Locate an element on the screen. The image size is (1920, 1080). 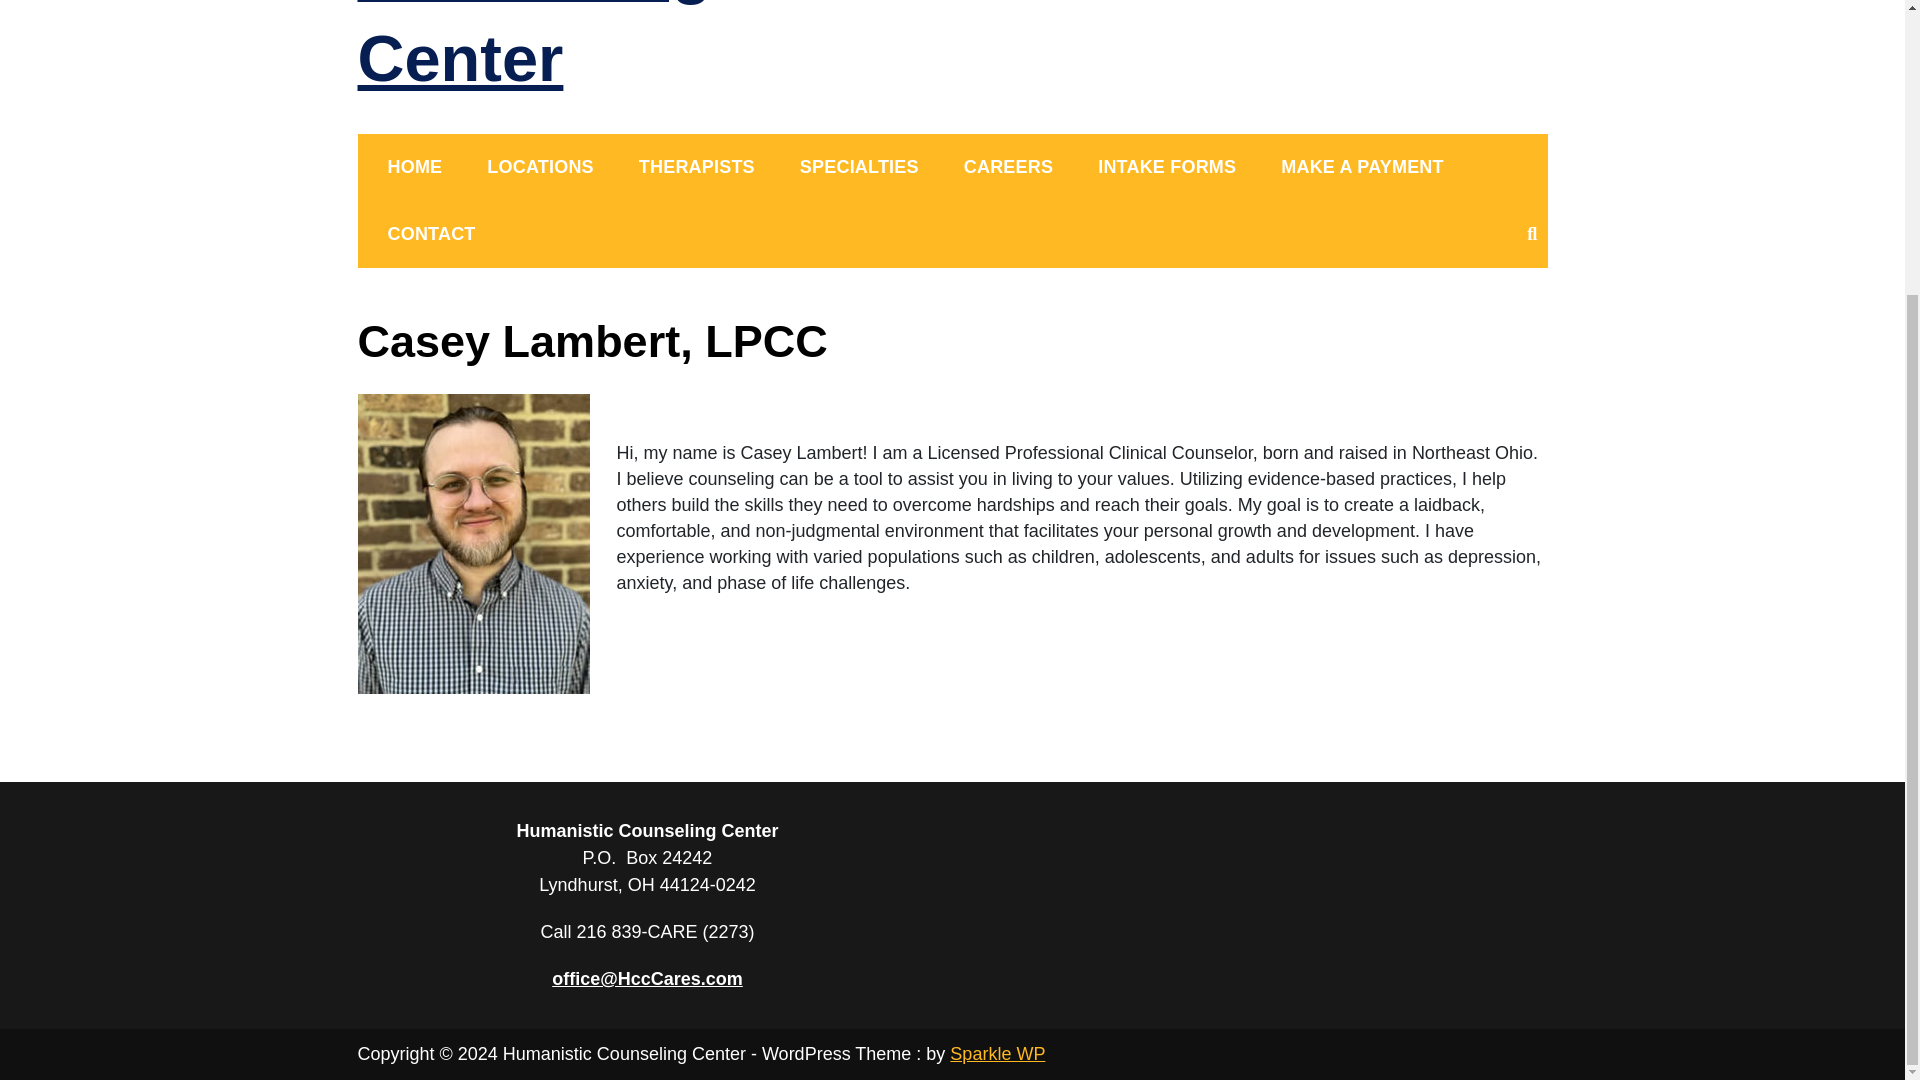
HOME is located at coordinates (415, 167).